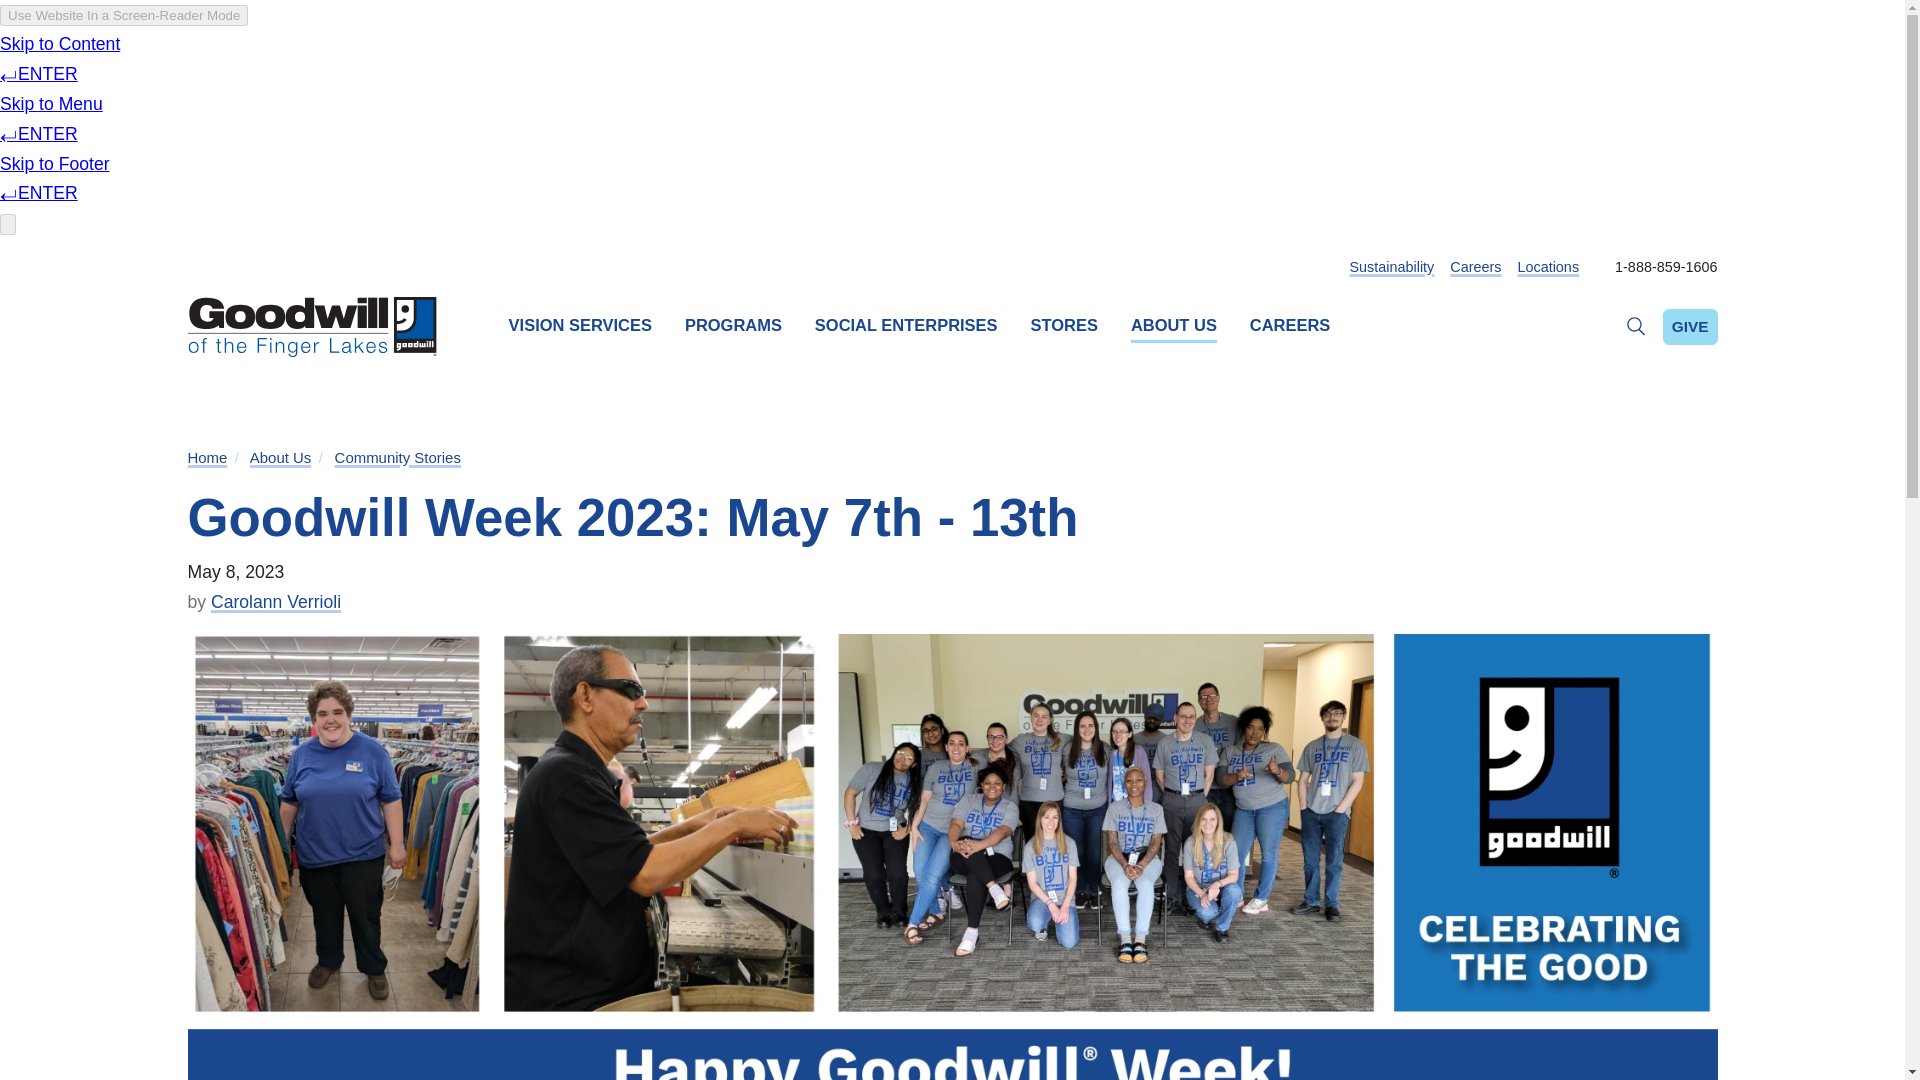  Describe the element at coordinates (1064, 328) in the screenshot. I see `STORES` at that location.